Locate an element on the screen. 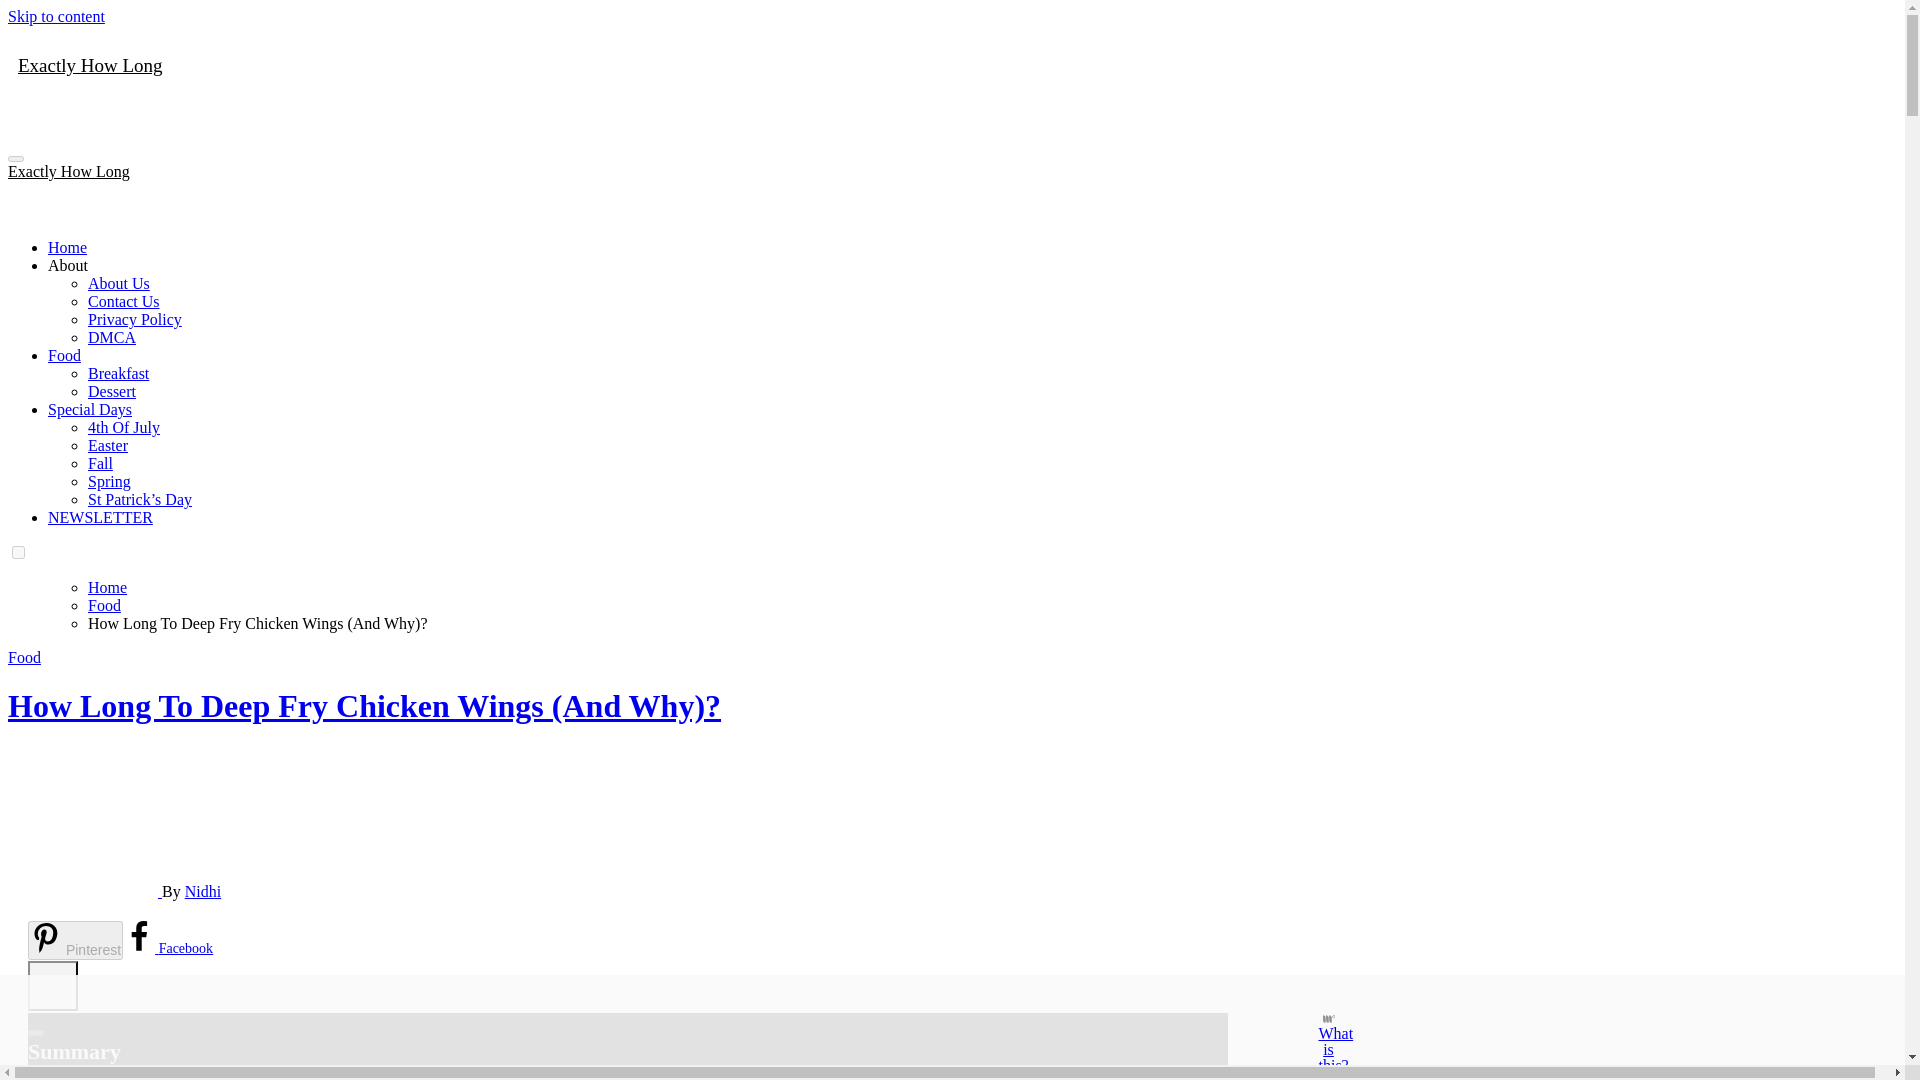  Contact Us is located at coordinates (124, 300).